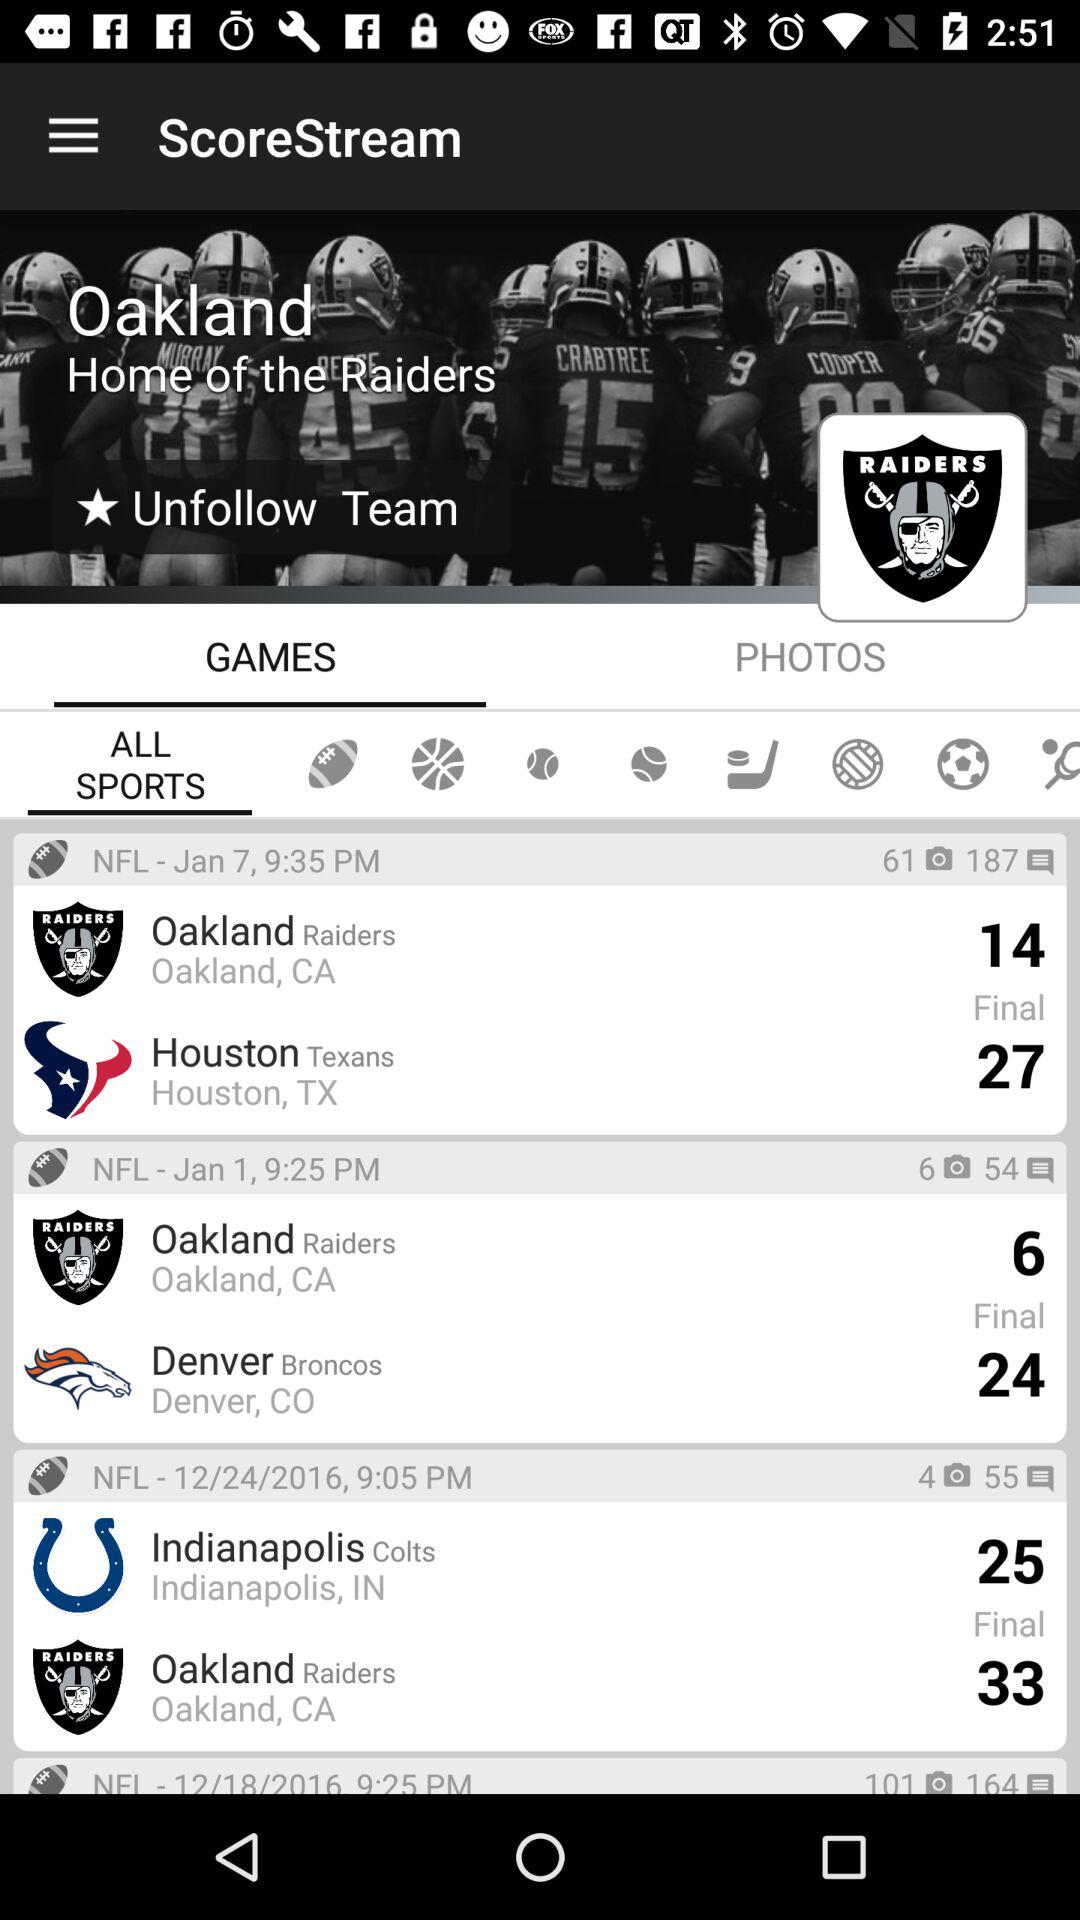  I want to click on open icon next to the nfl 12 18 app, so click(891, 1778).